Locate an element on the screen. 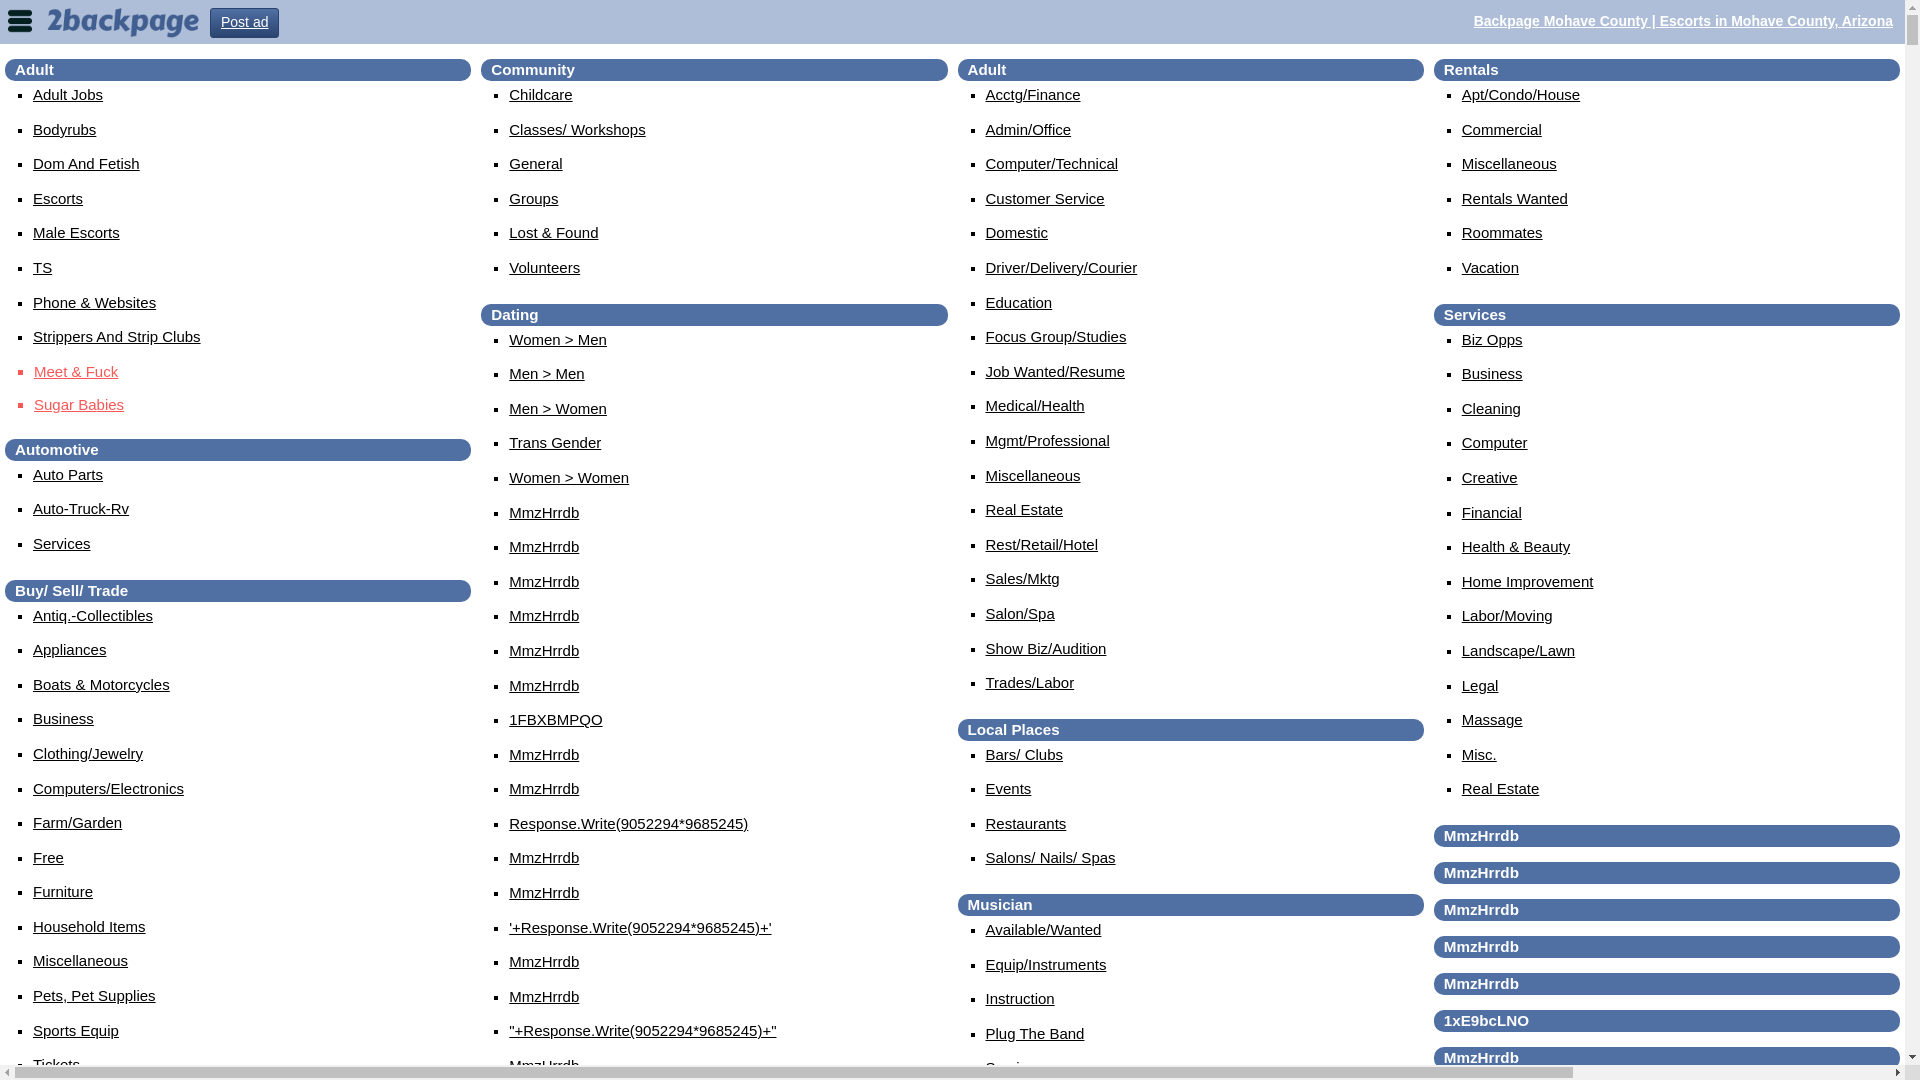  Real Estate is located at coordinates (1025, 510).